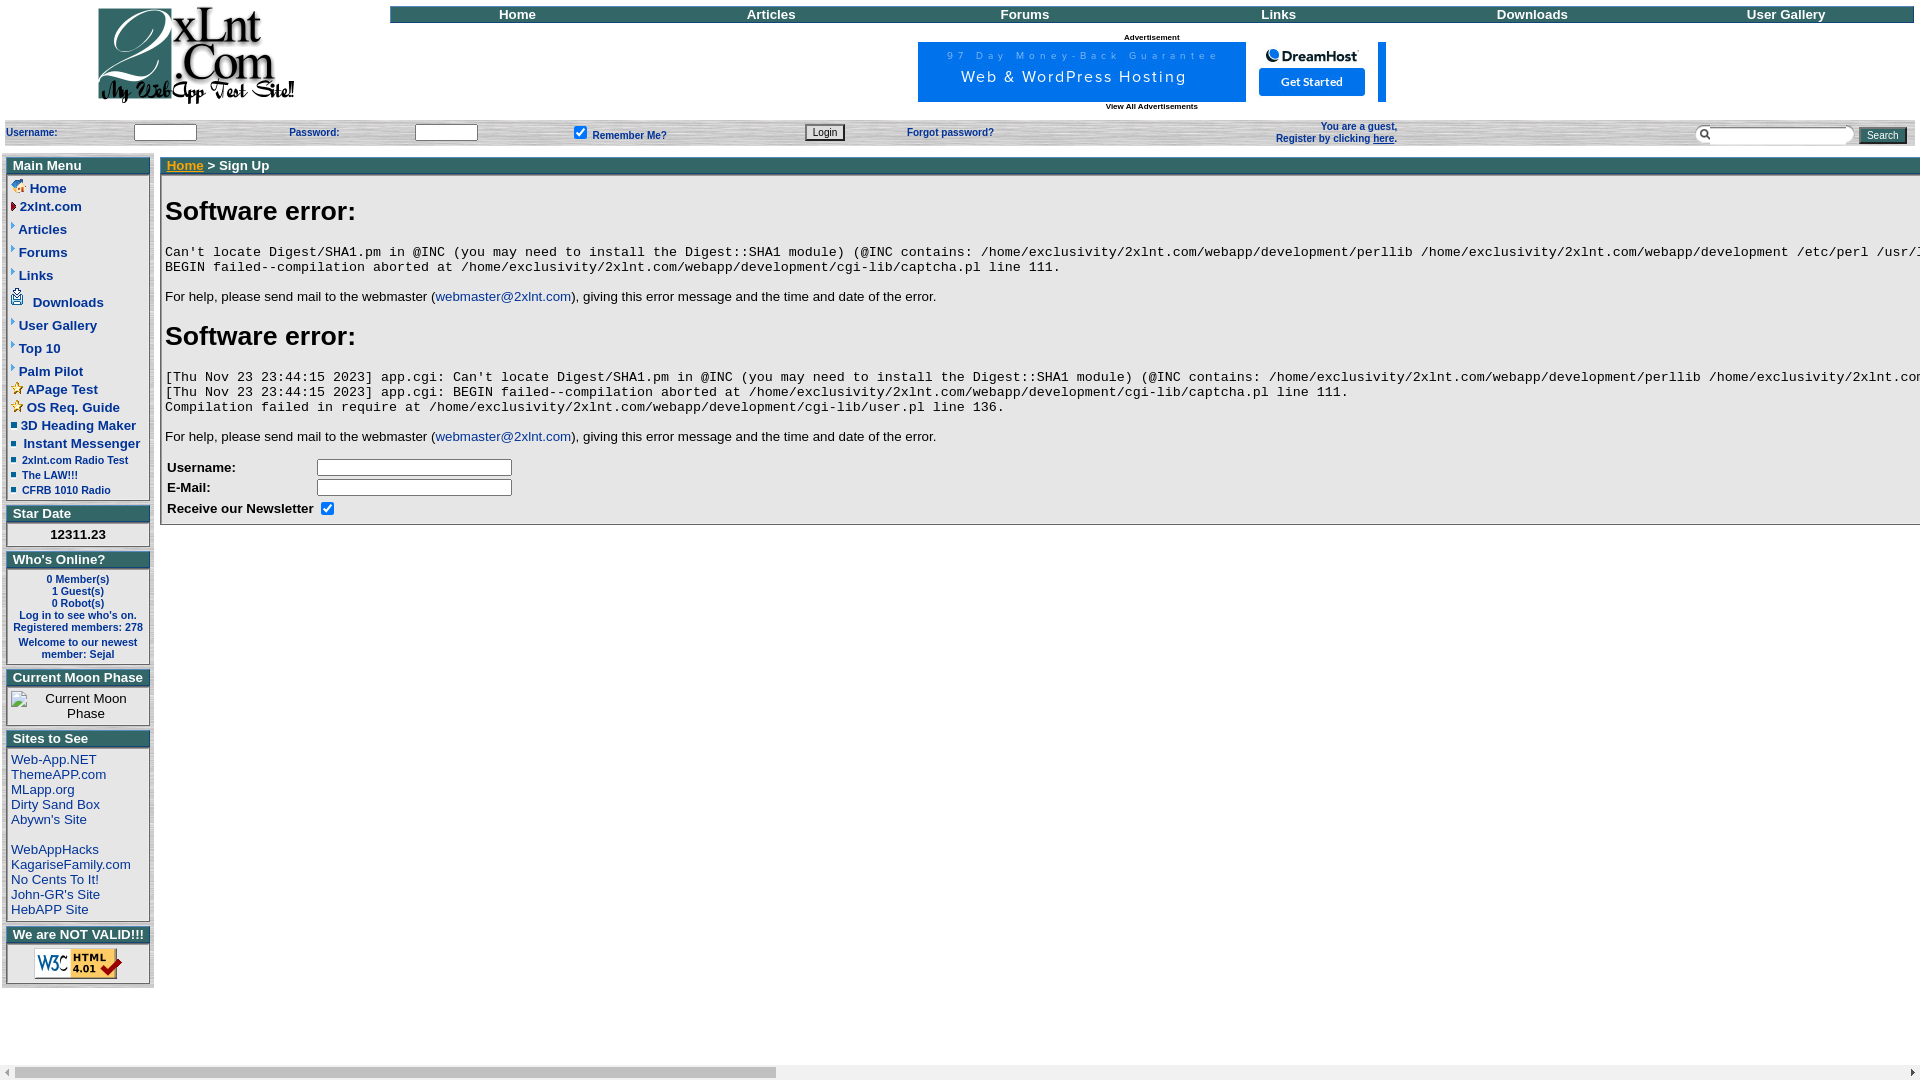  Describe the element at coordinates (62, 390) in the screenshot. I see `APage Test` at that location.